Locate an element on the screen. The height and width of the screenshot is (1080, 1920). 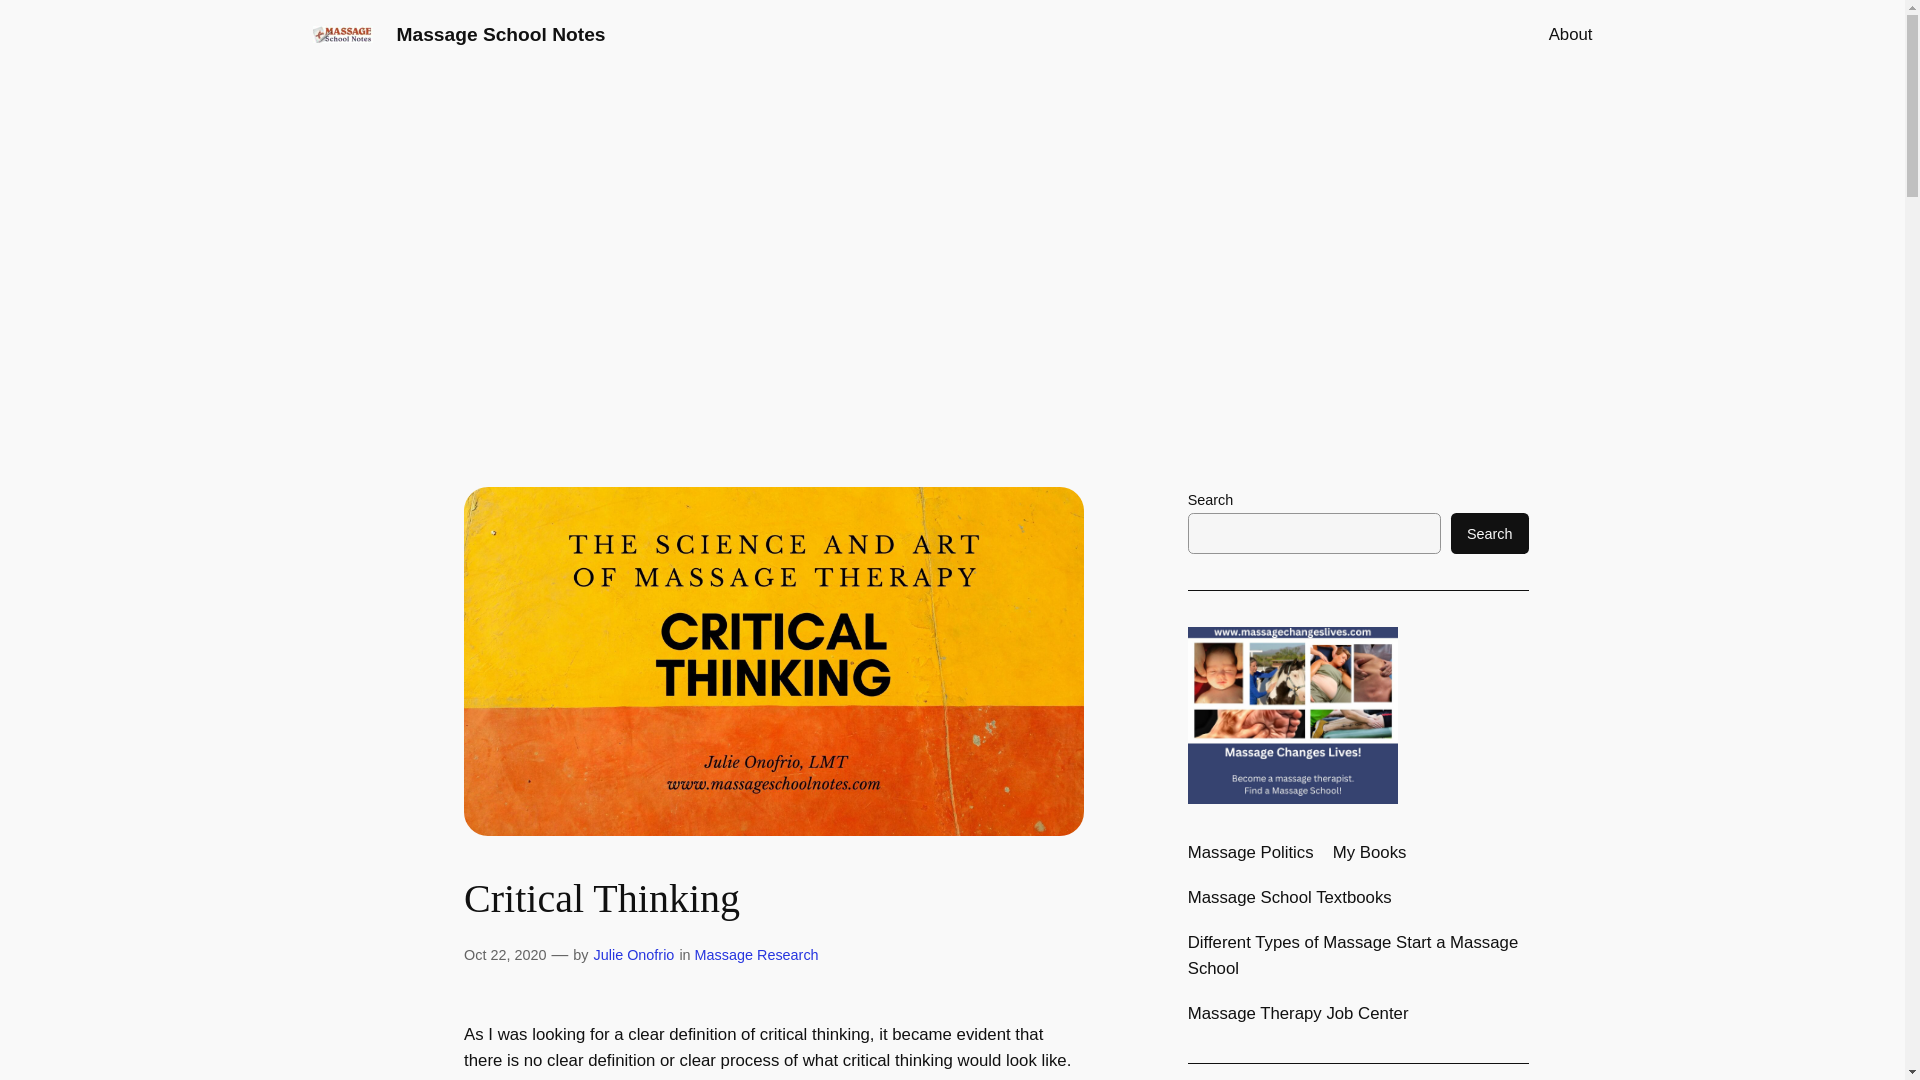
Massage School Textbooks is located at coordinates (1290, 898).